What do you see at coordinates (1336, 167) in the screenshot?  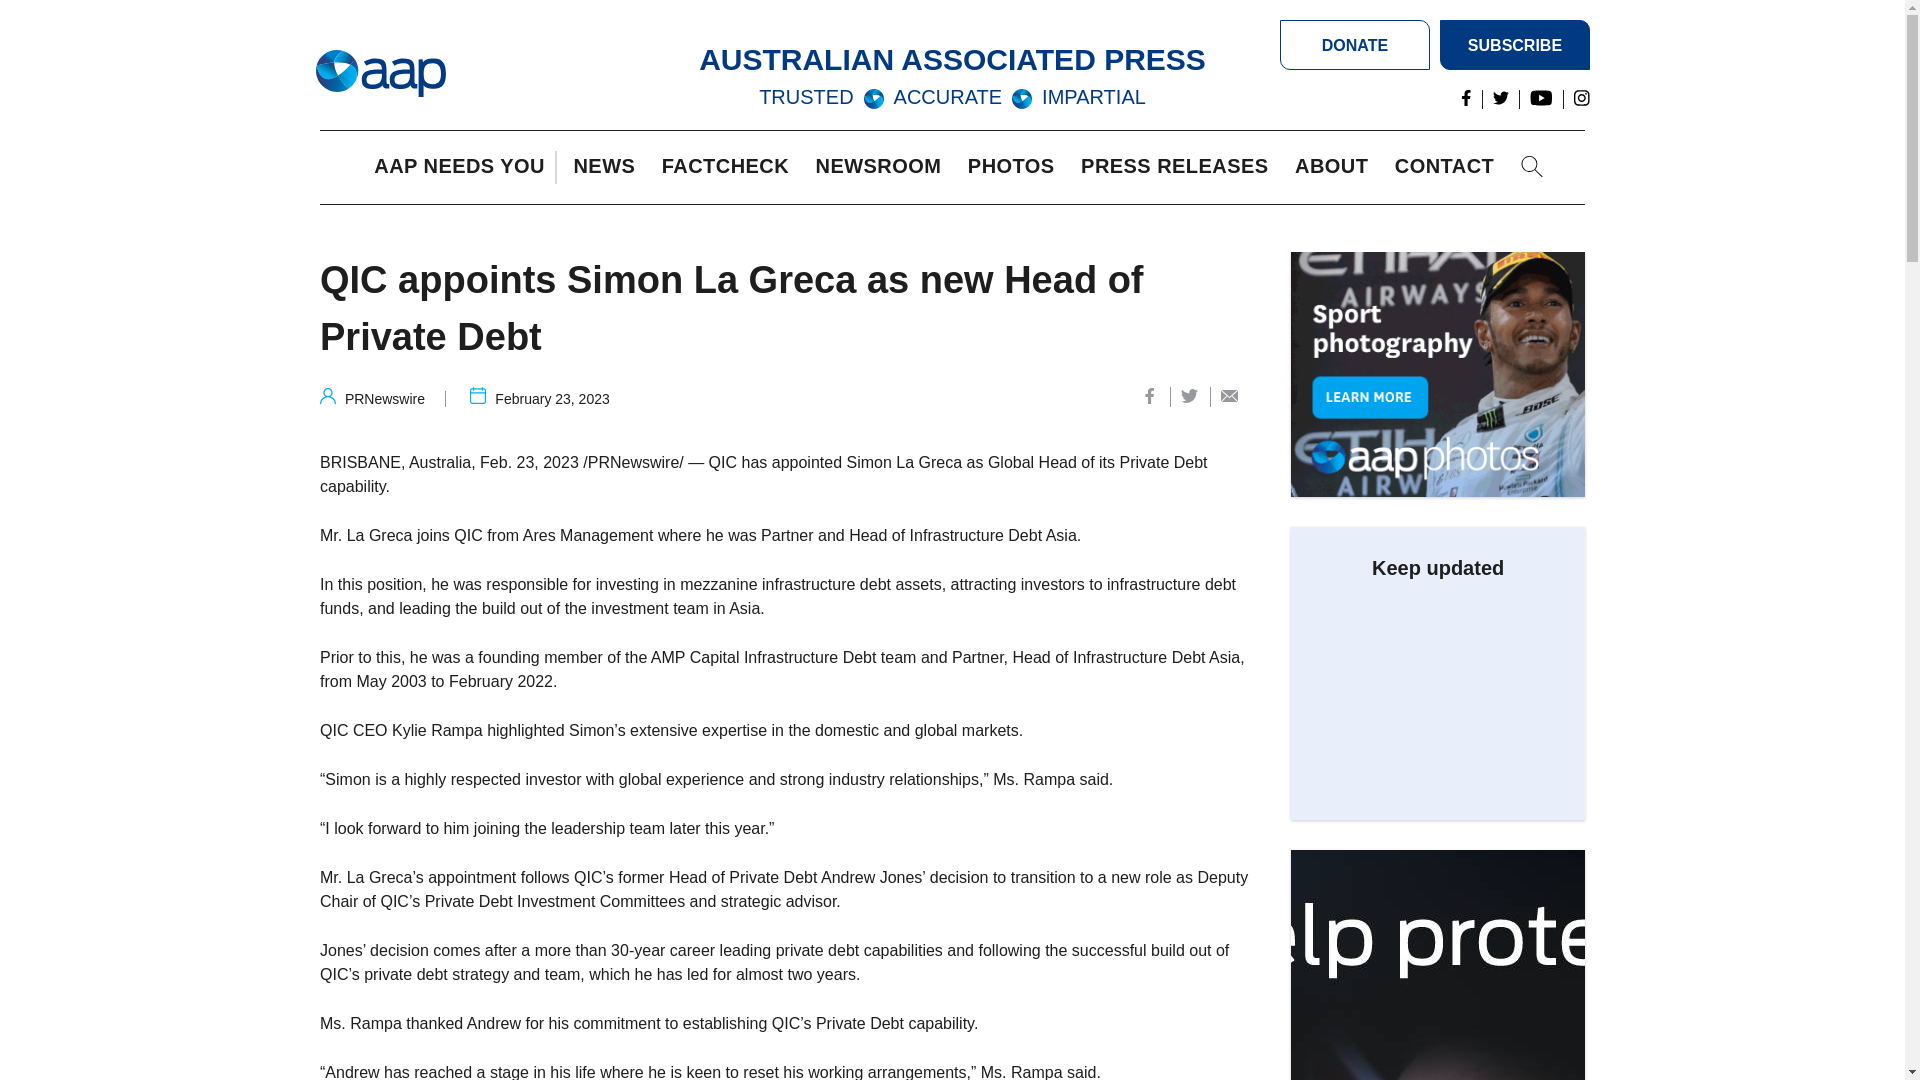 I see `ABOUT` at bounding box center [1336, 167].